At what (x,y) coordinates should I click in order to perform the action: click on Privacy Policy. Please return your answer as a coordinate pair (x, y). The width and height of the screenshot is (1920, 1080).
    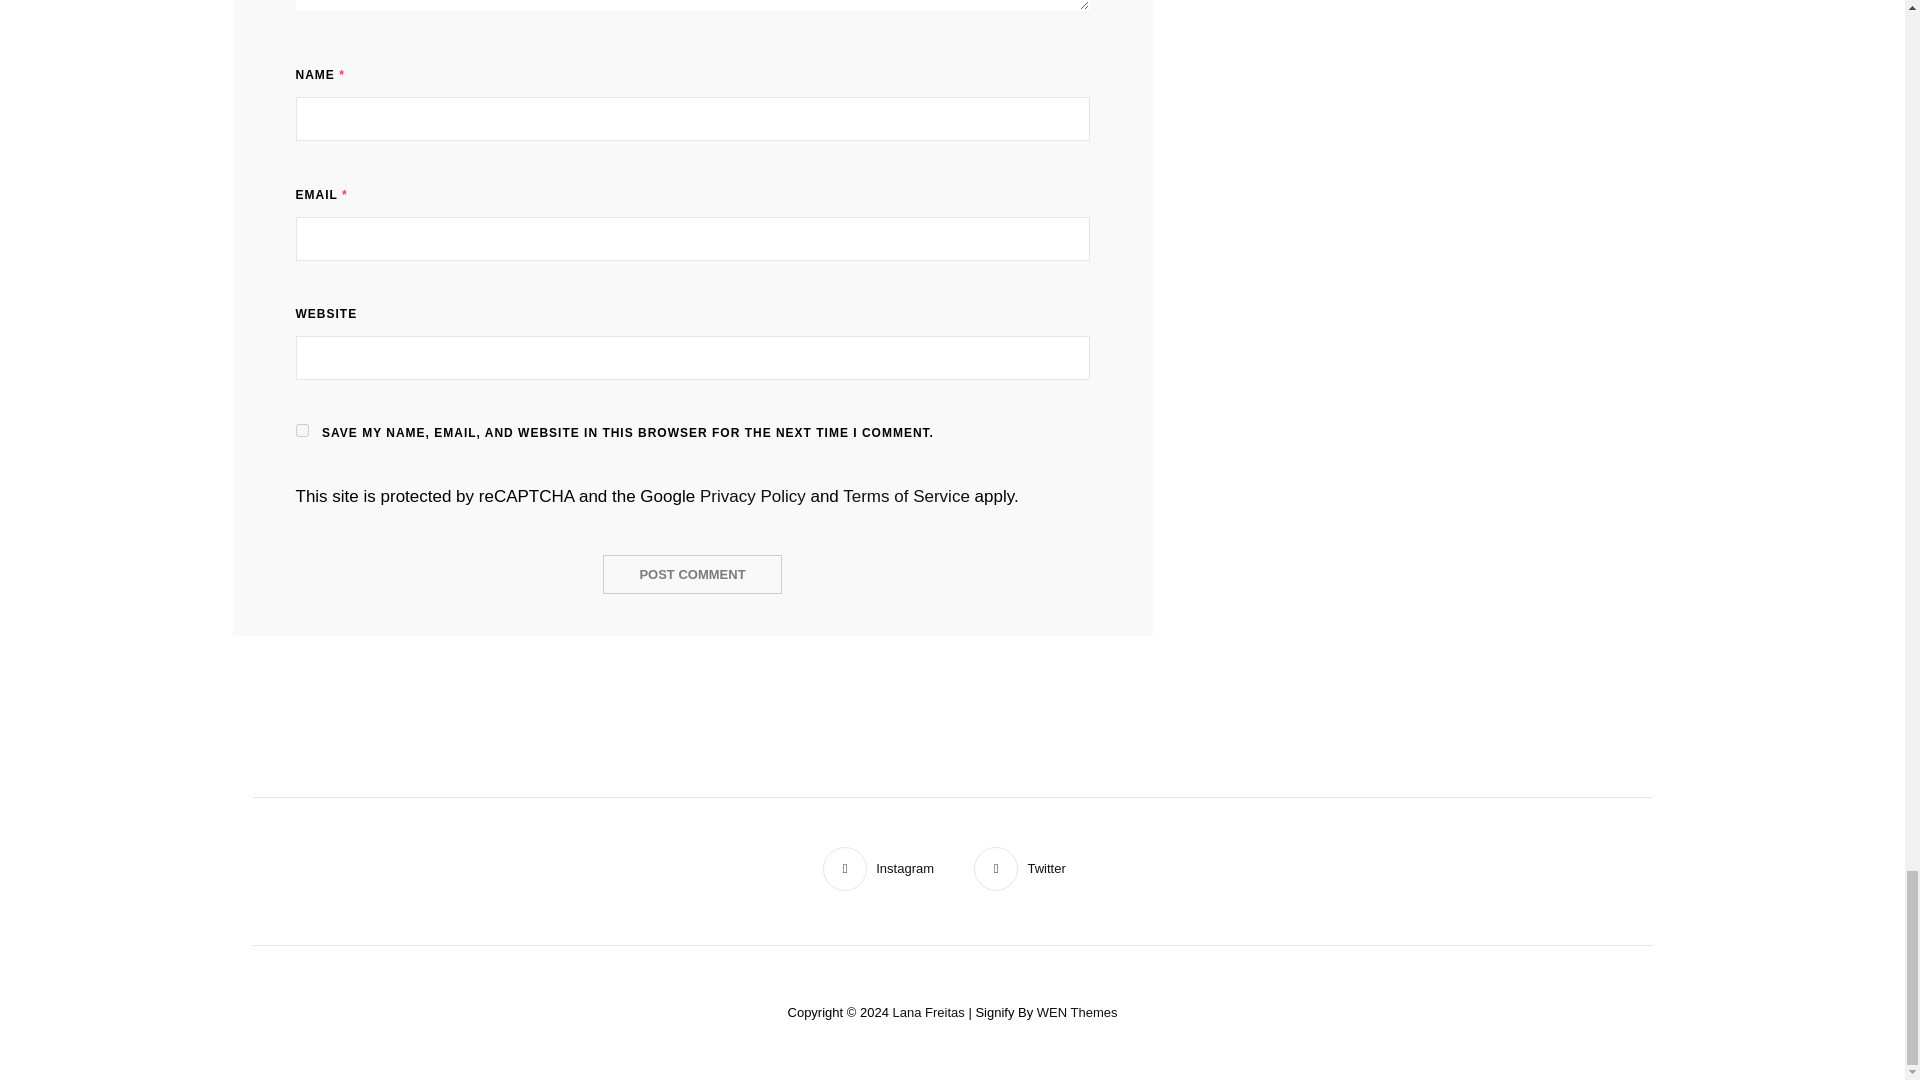
    Looking at the image, I should click on (753, 496).